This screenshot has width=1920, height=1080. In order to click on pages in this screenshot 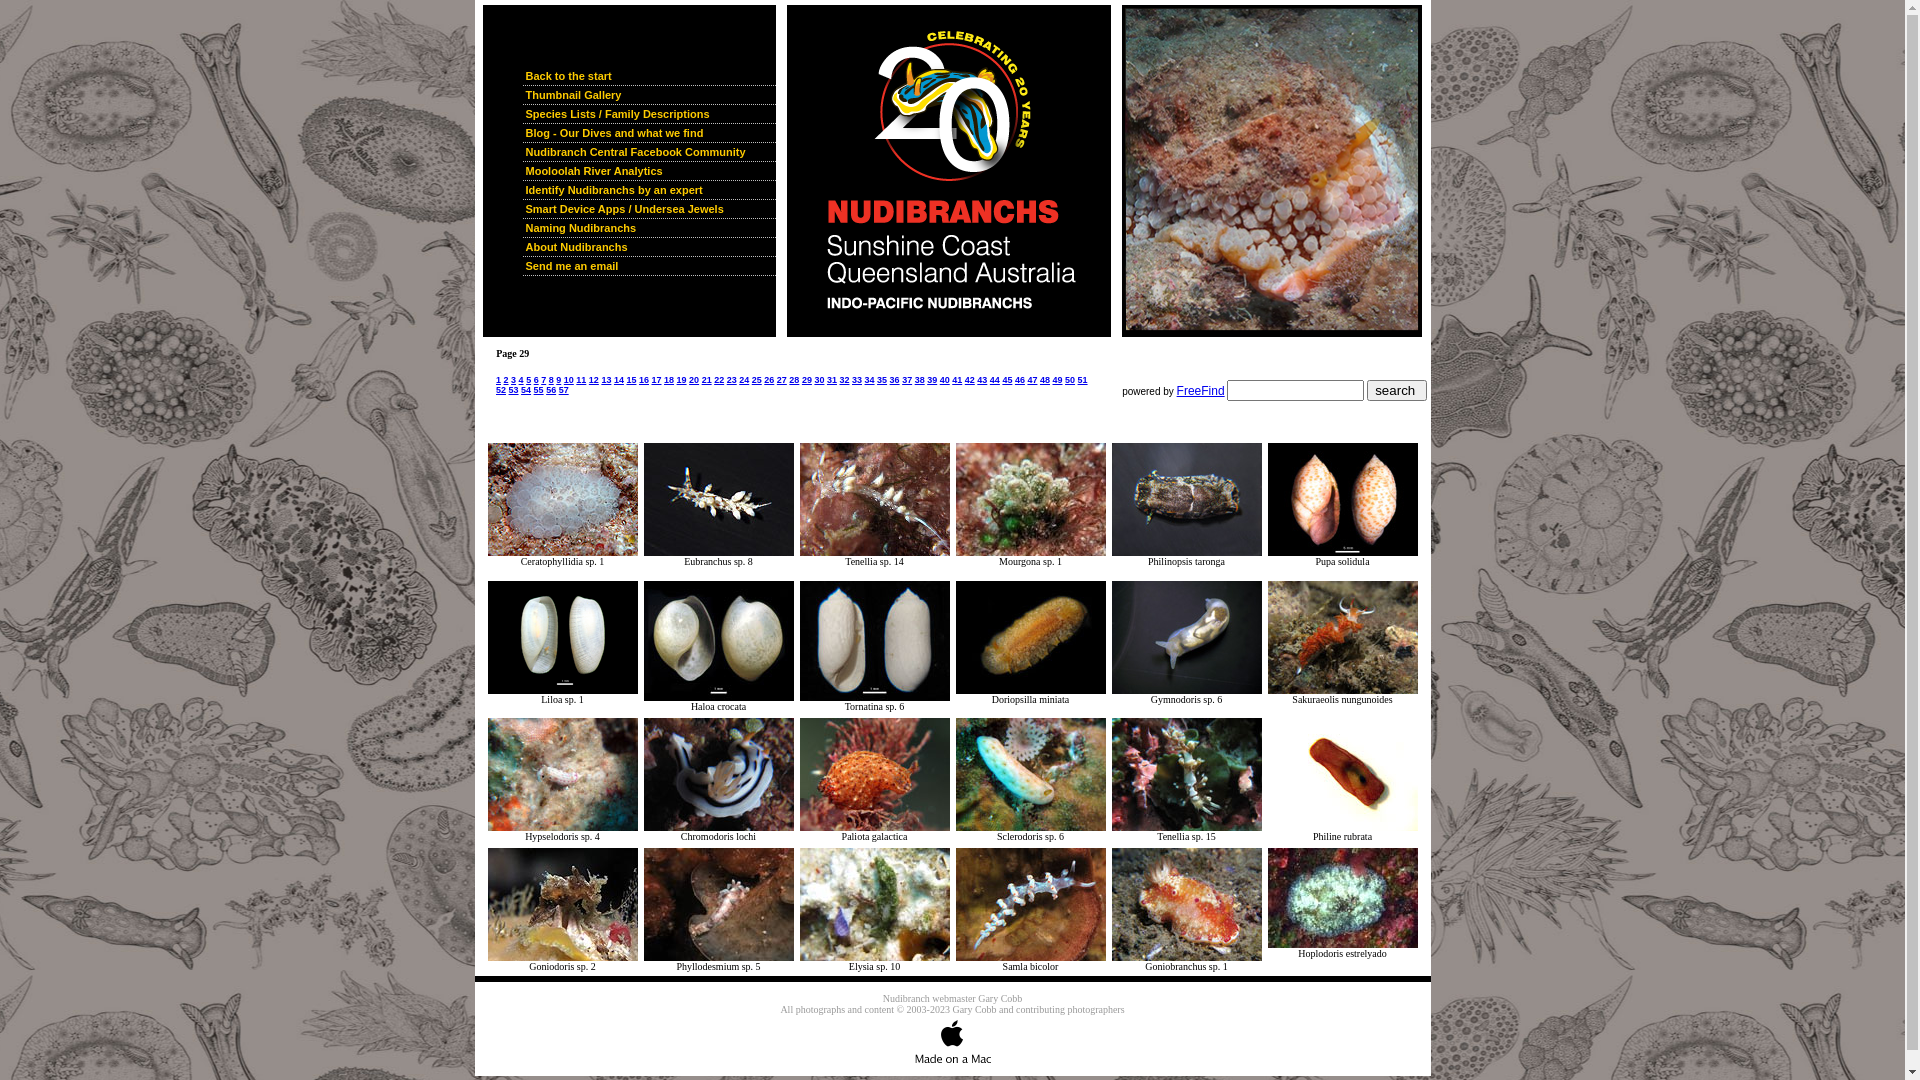, I will do `click(796, 399)`.